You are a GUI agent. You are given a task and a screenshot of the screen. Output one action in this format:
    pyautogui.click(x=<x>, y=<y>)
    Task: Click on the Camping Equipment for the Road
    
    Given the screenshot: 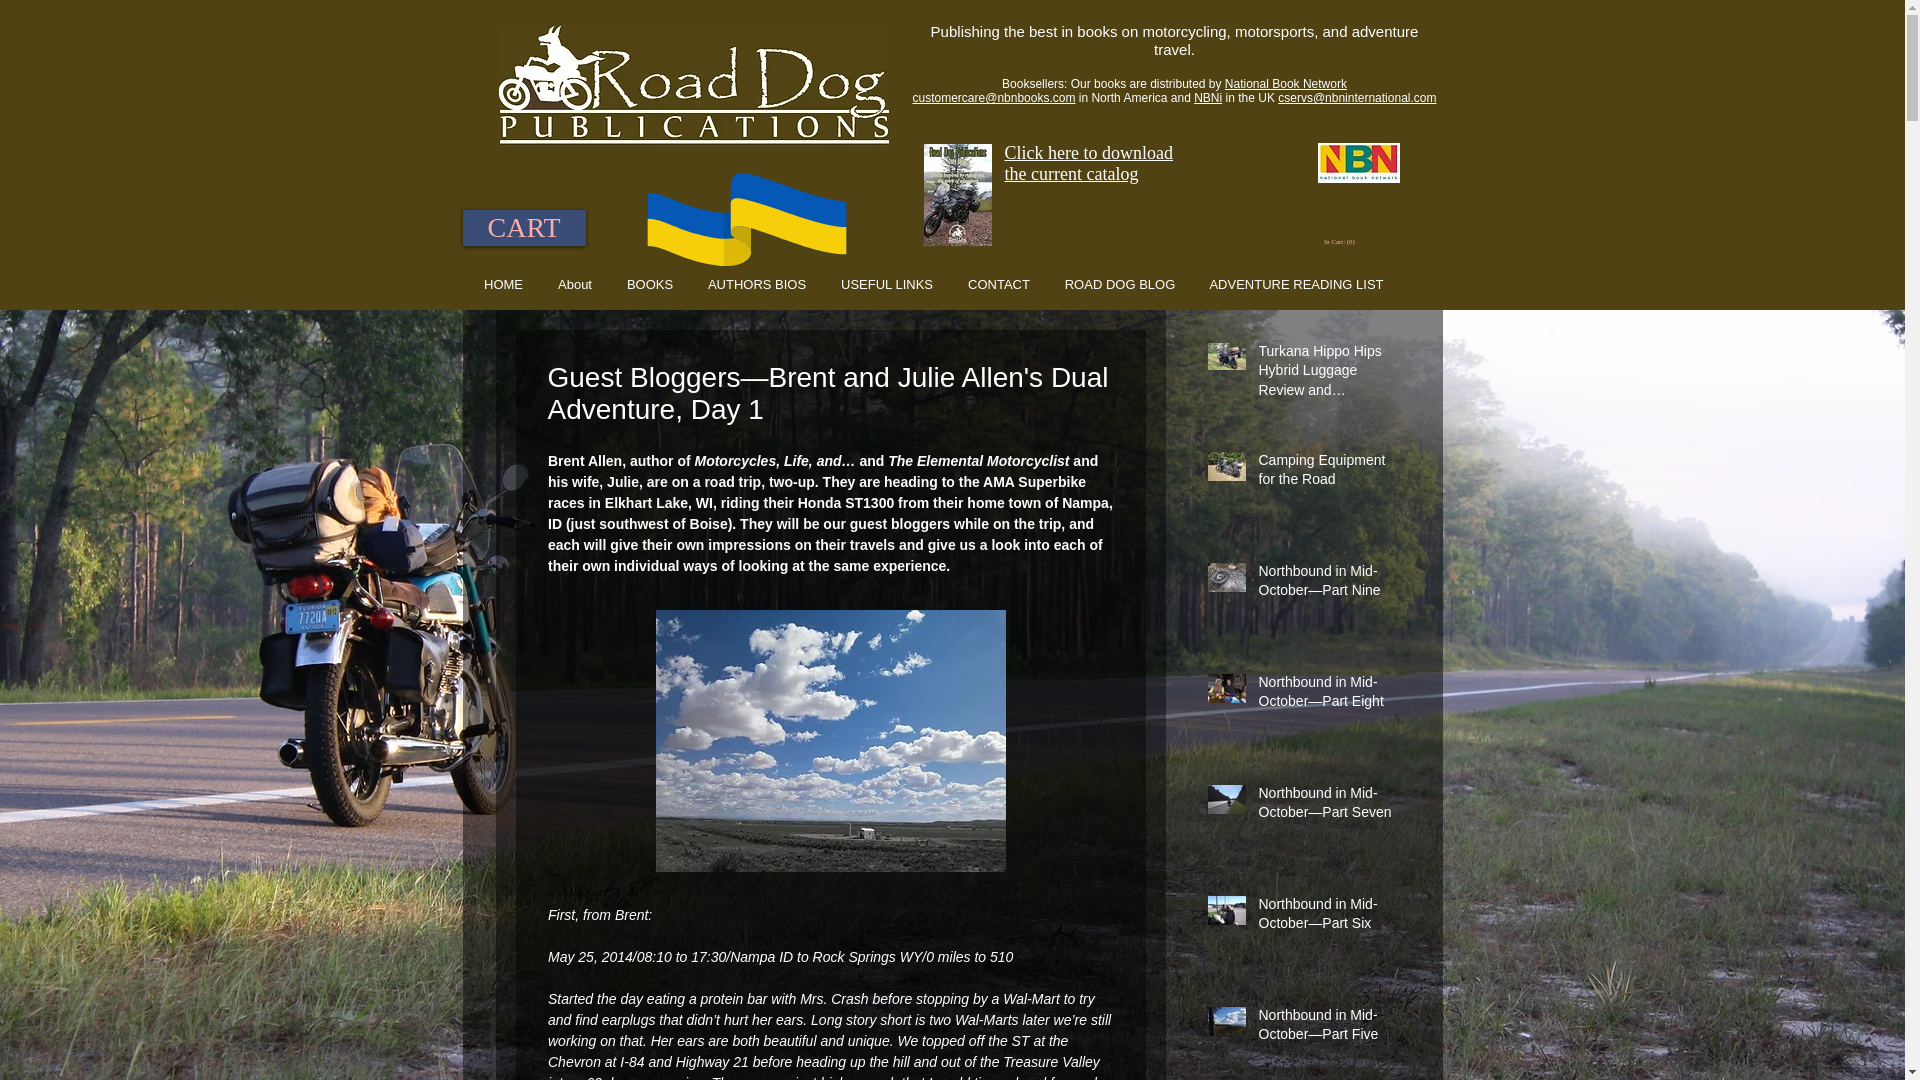 What is the action you would take?
    pyautogui.click(x=1329, y=474)
    